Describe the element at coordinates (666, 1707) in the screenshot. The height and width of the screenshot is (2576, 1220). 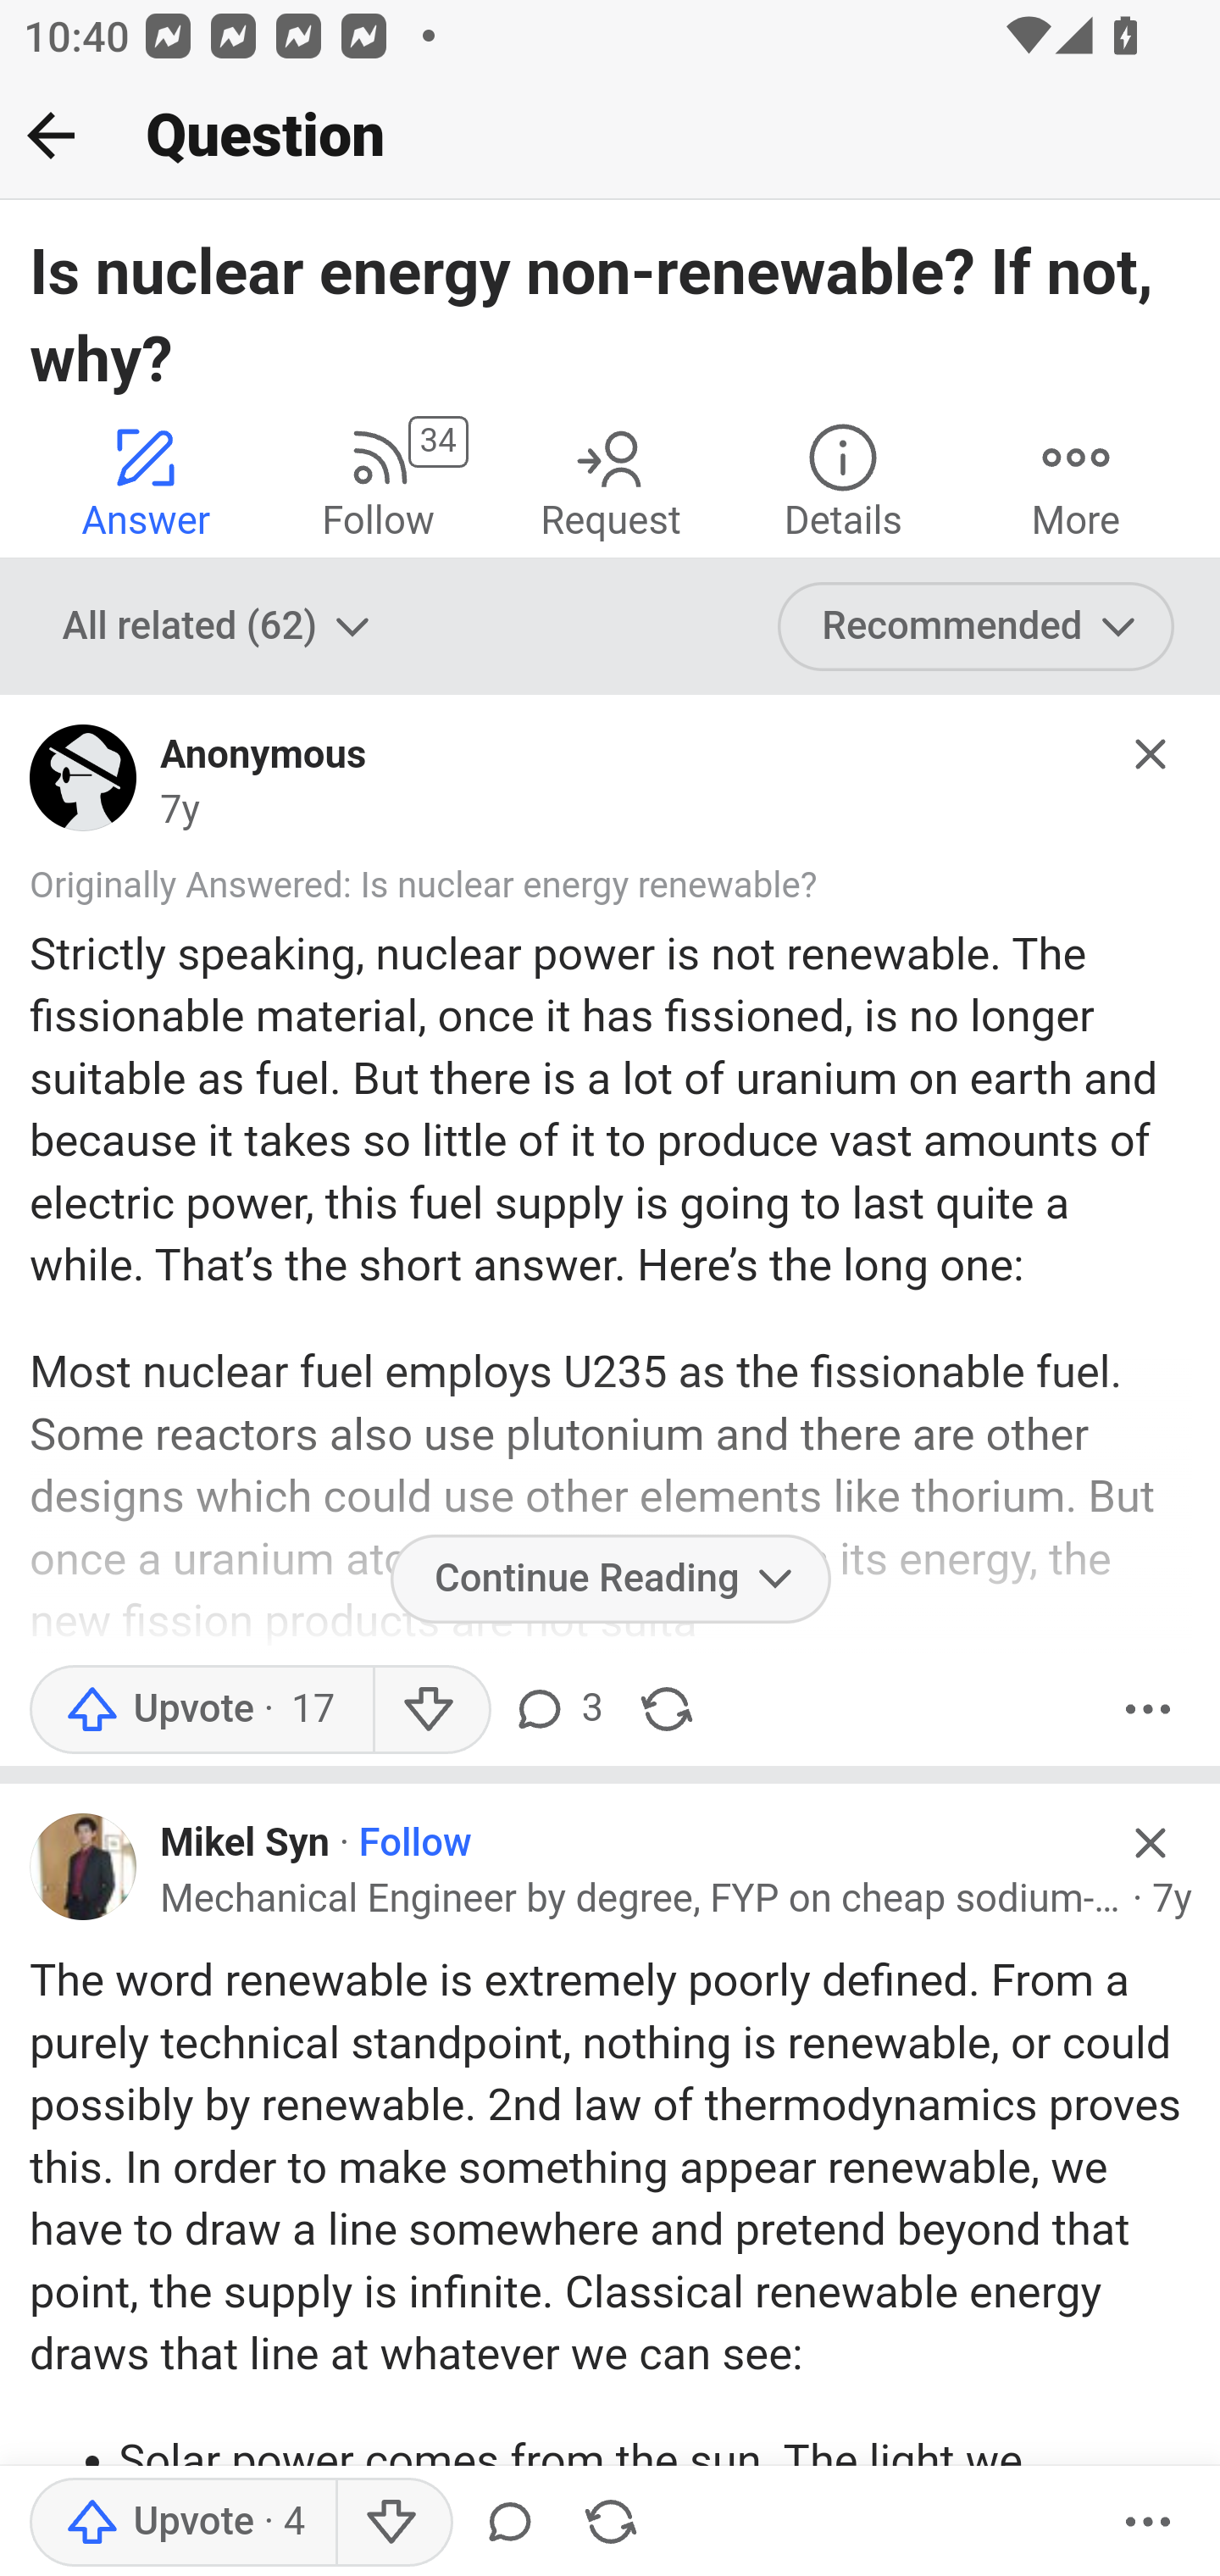
I see `Share` at that location.